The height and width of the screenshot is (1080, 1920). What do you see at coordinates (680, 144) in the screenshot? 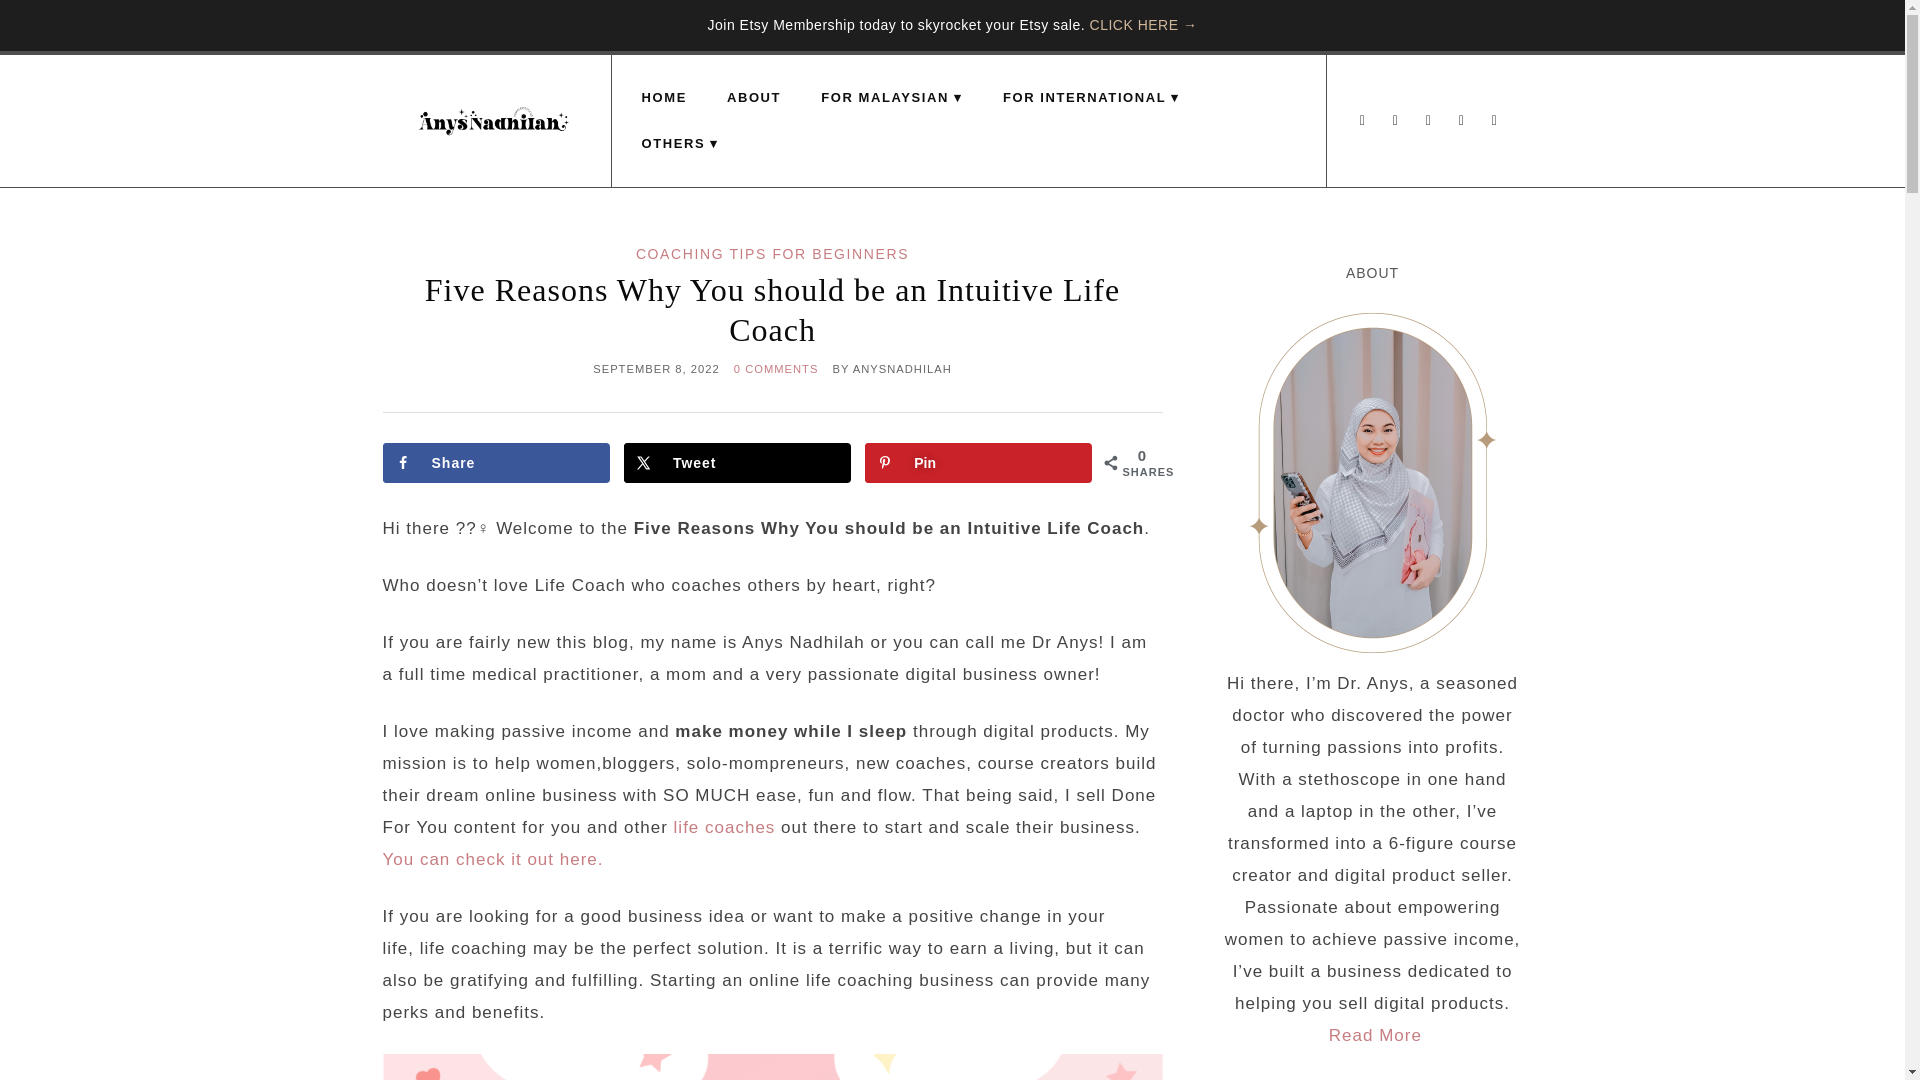
I see `OTHERS` at bounding box center [680, 144].